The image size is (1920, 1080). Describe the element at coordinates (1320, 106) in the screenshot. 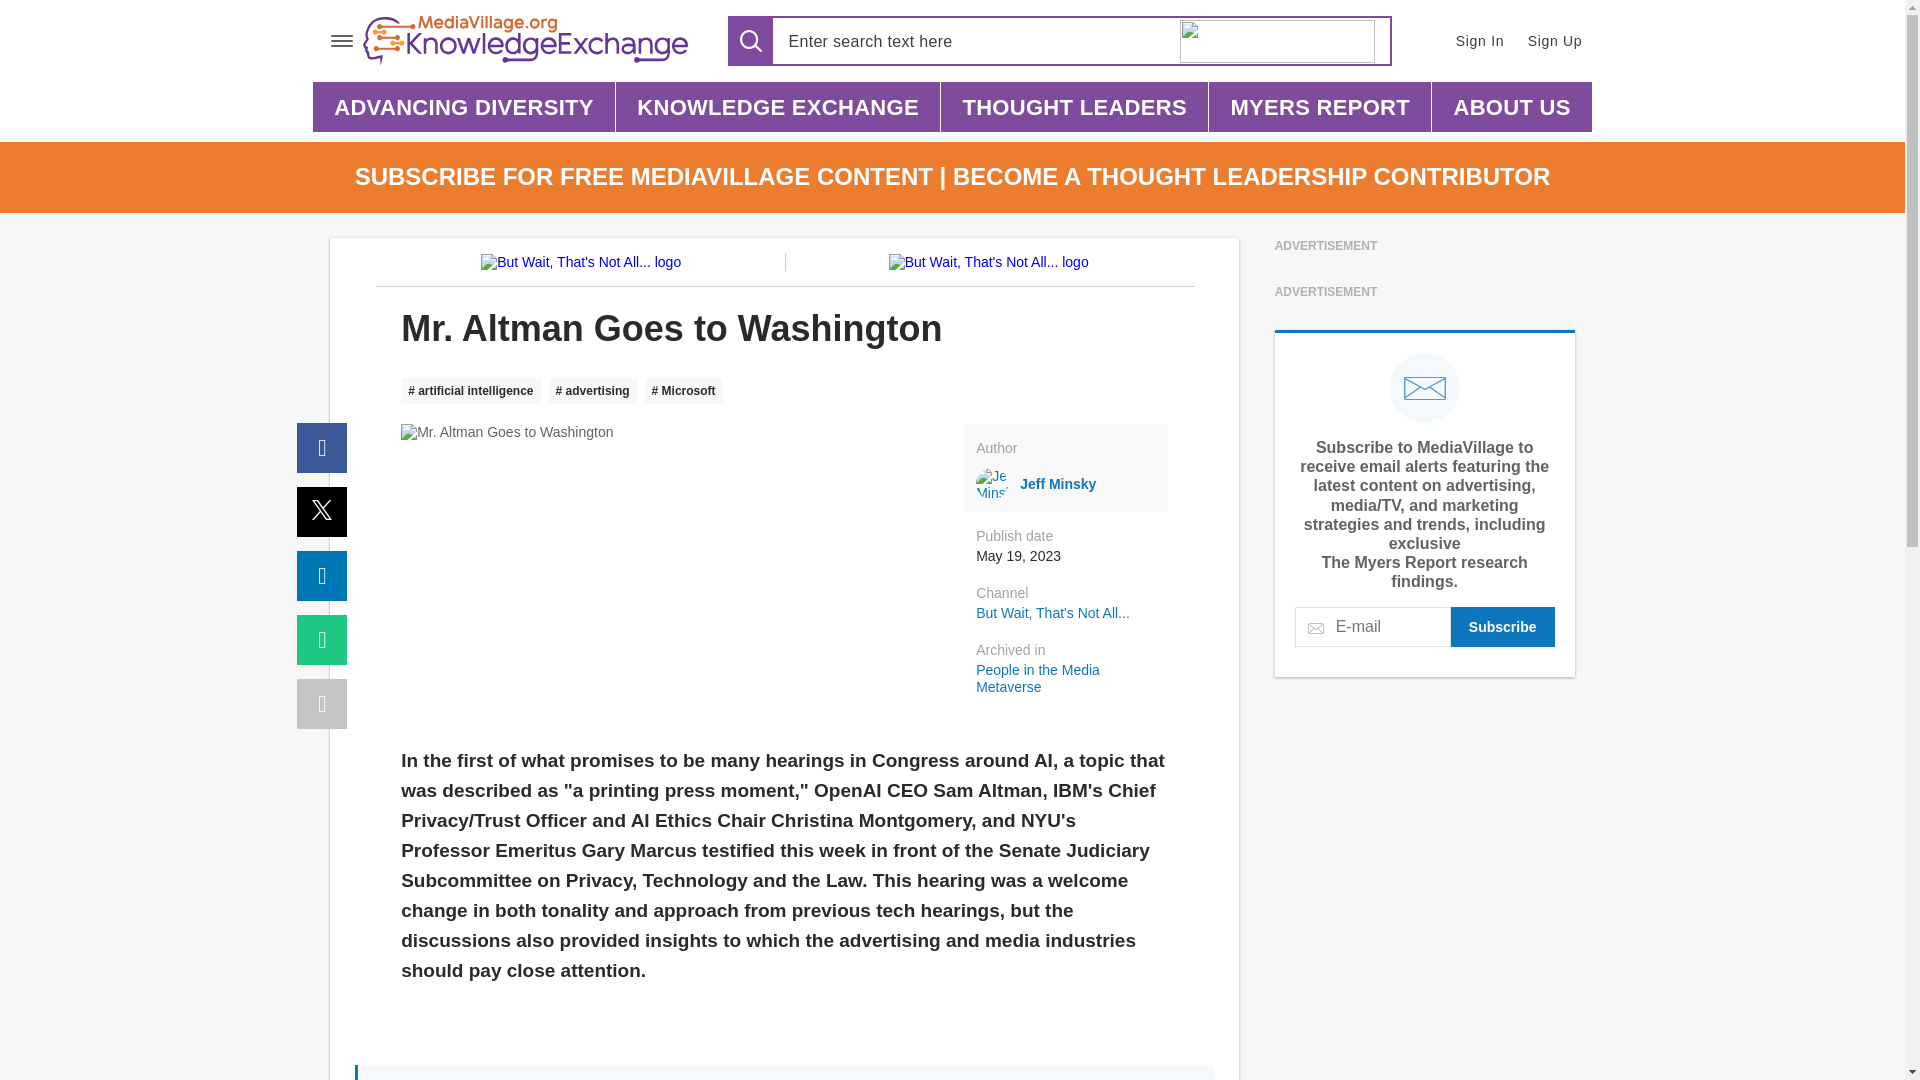

I see `MYERS REPORT` at that location.